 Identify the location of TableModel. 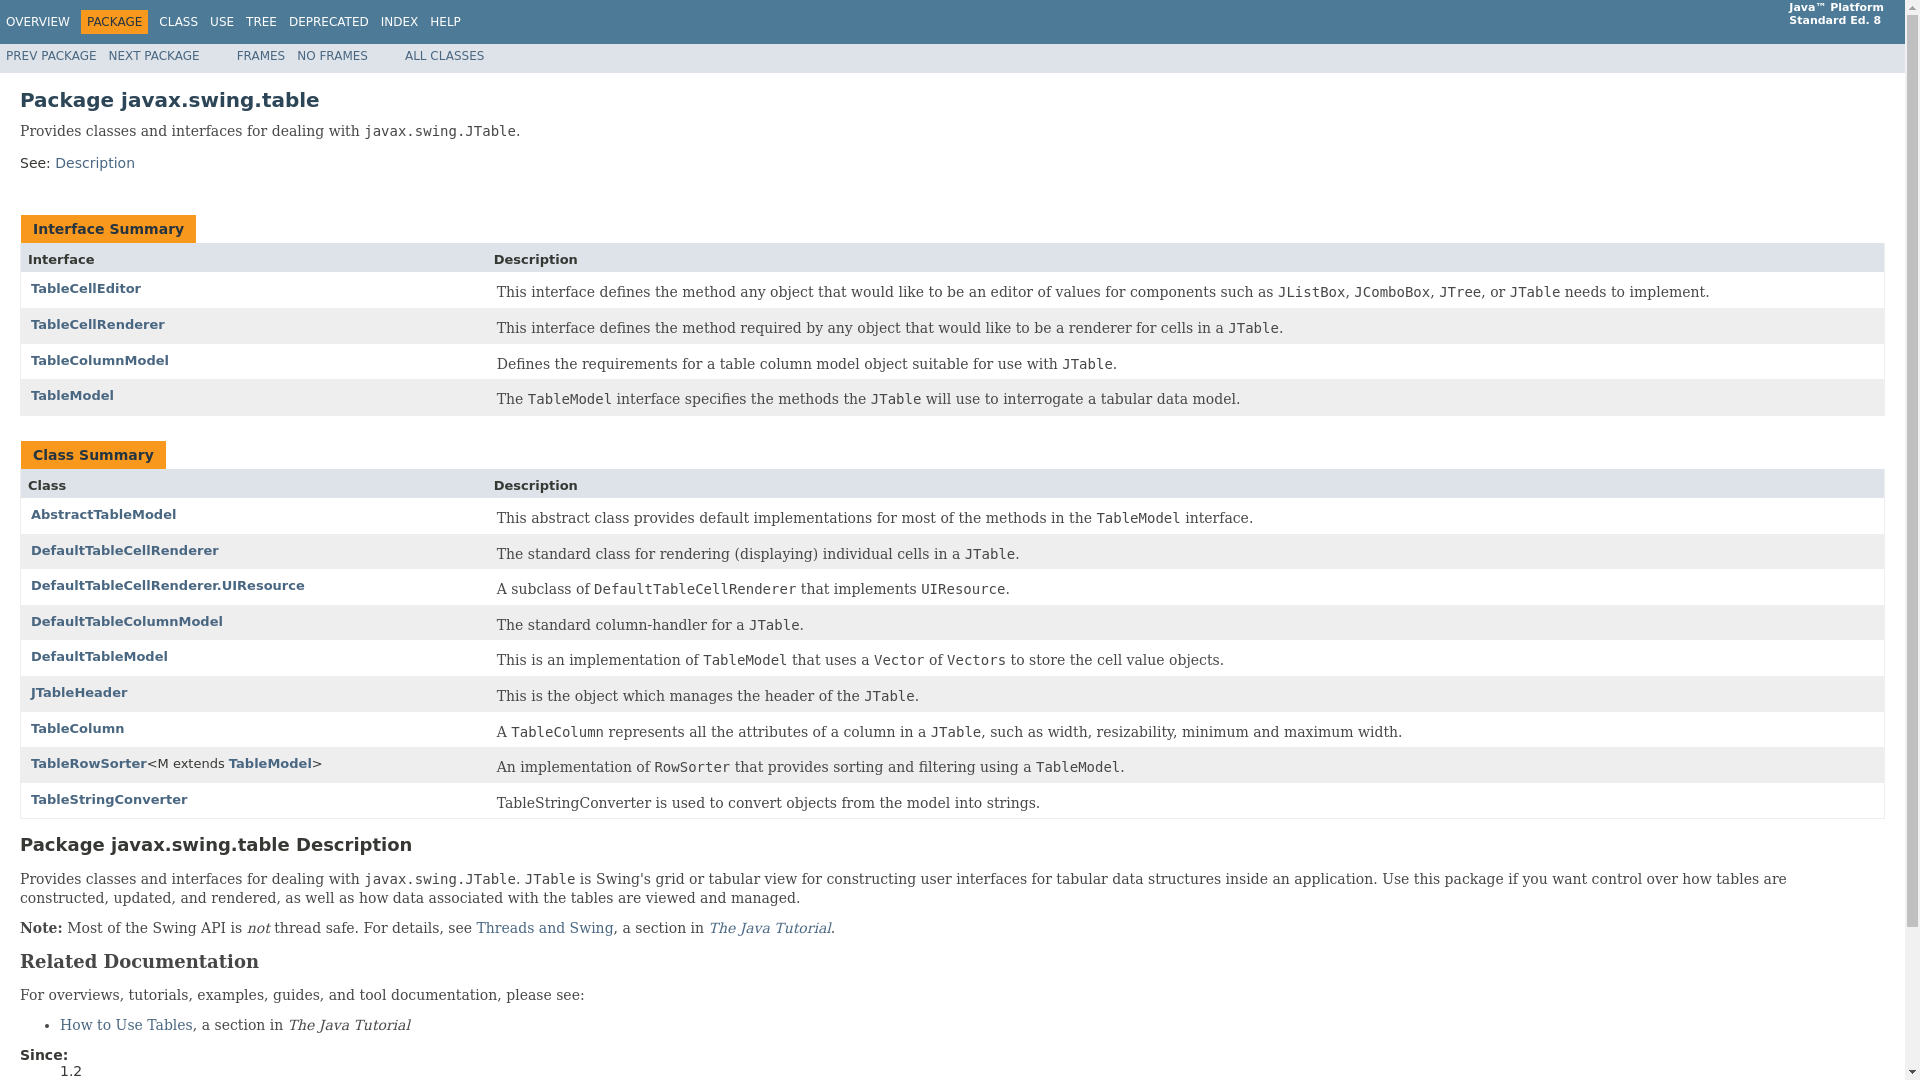
(270, 764).